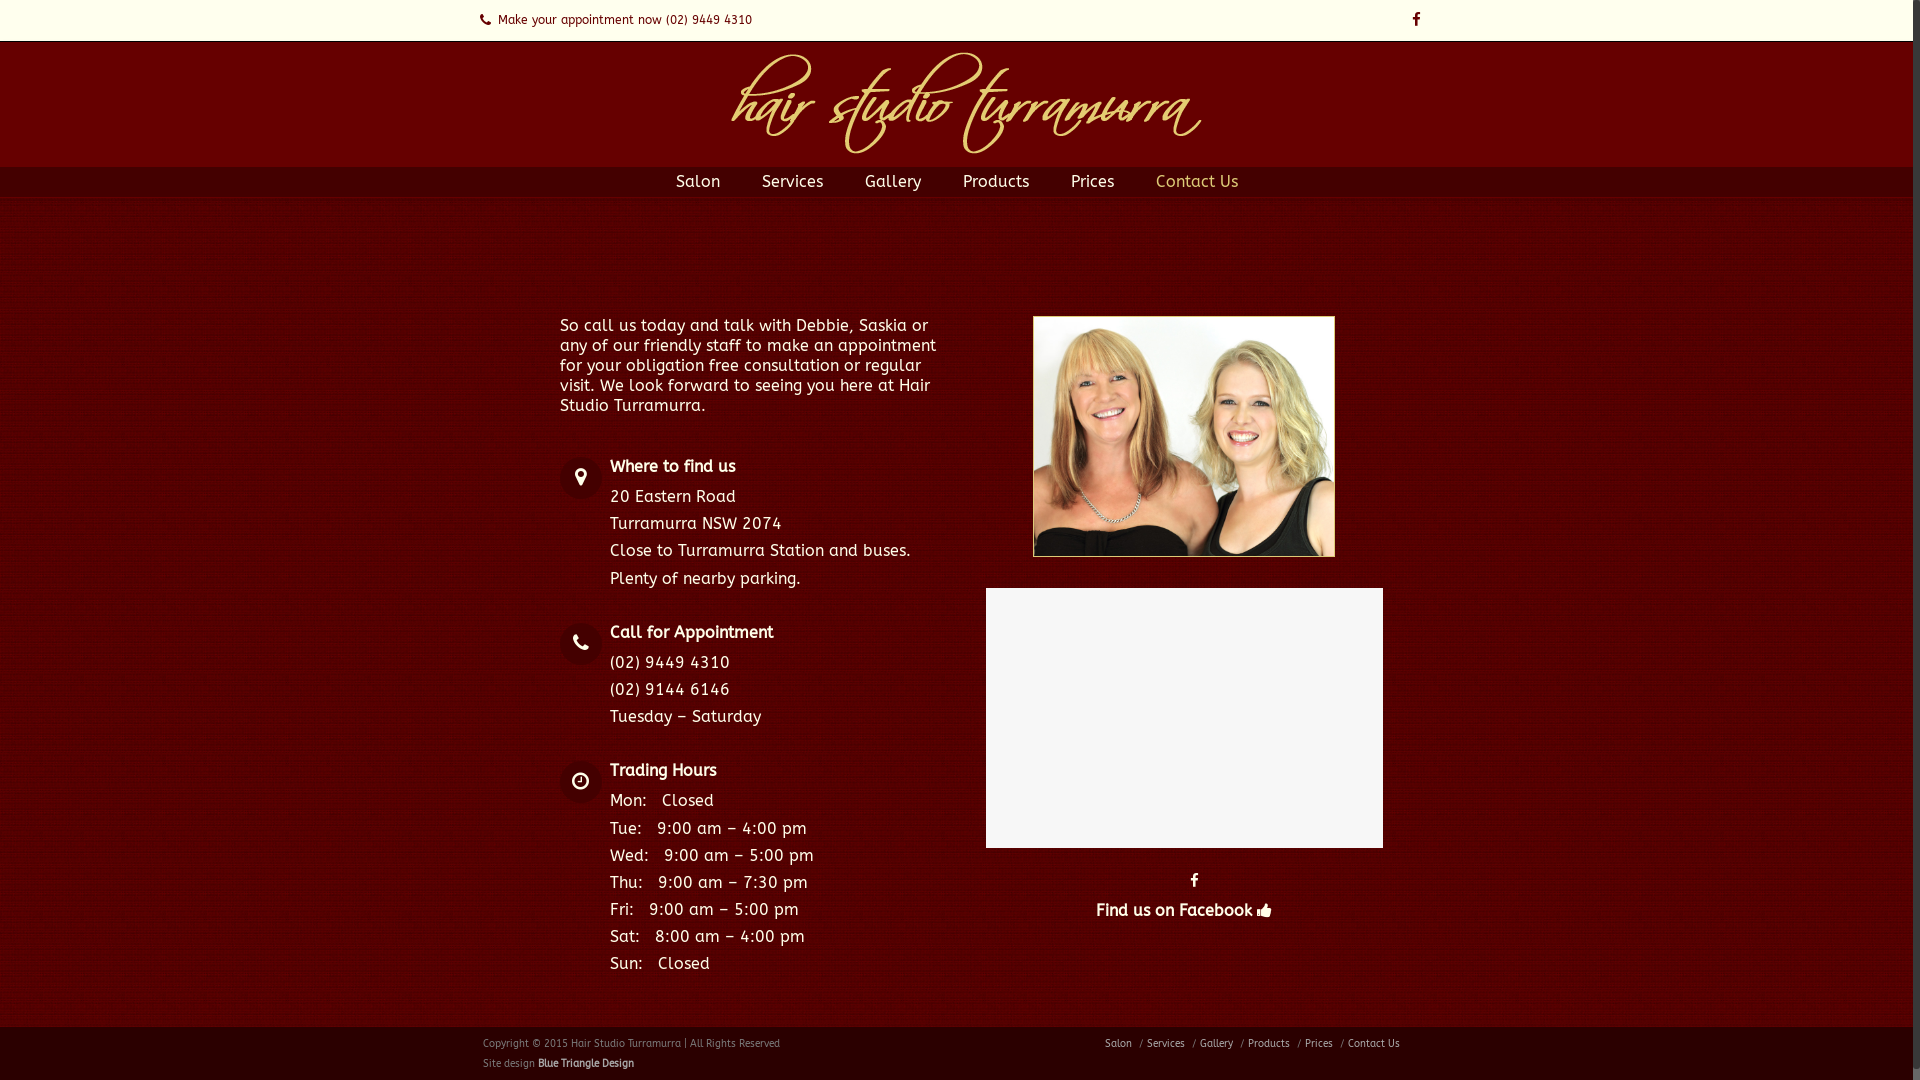 This screenshot has width=1920, height=1080. I want to click on Gallery, so click(1216, 1044).